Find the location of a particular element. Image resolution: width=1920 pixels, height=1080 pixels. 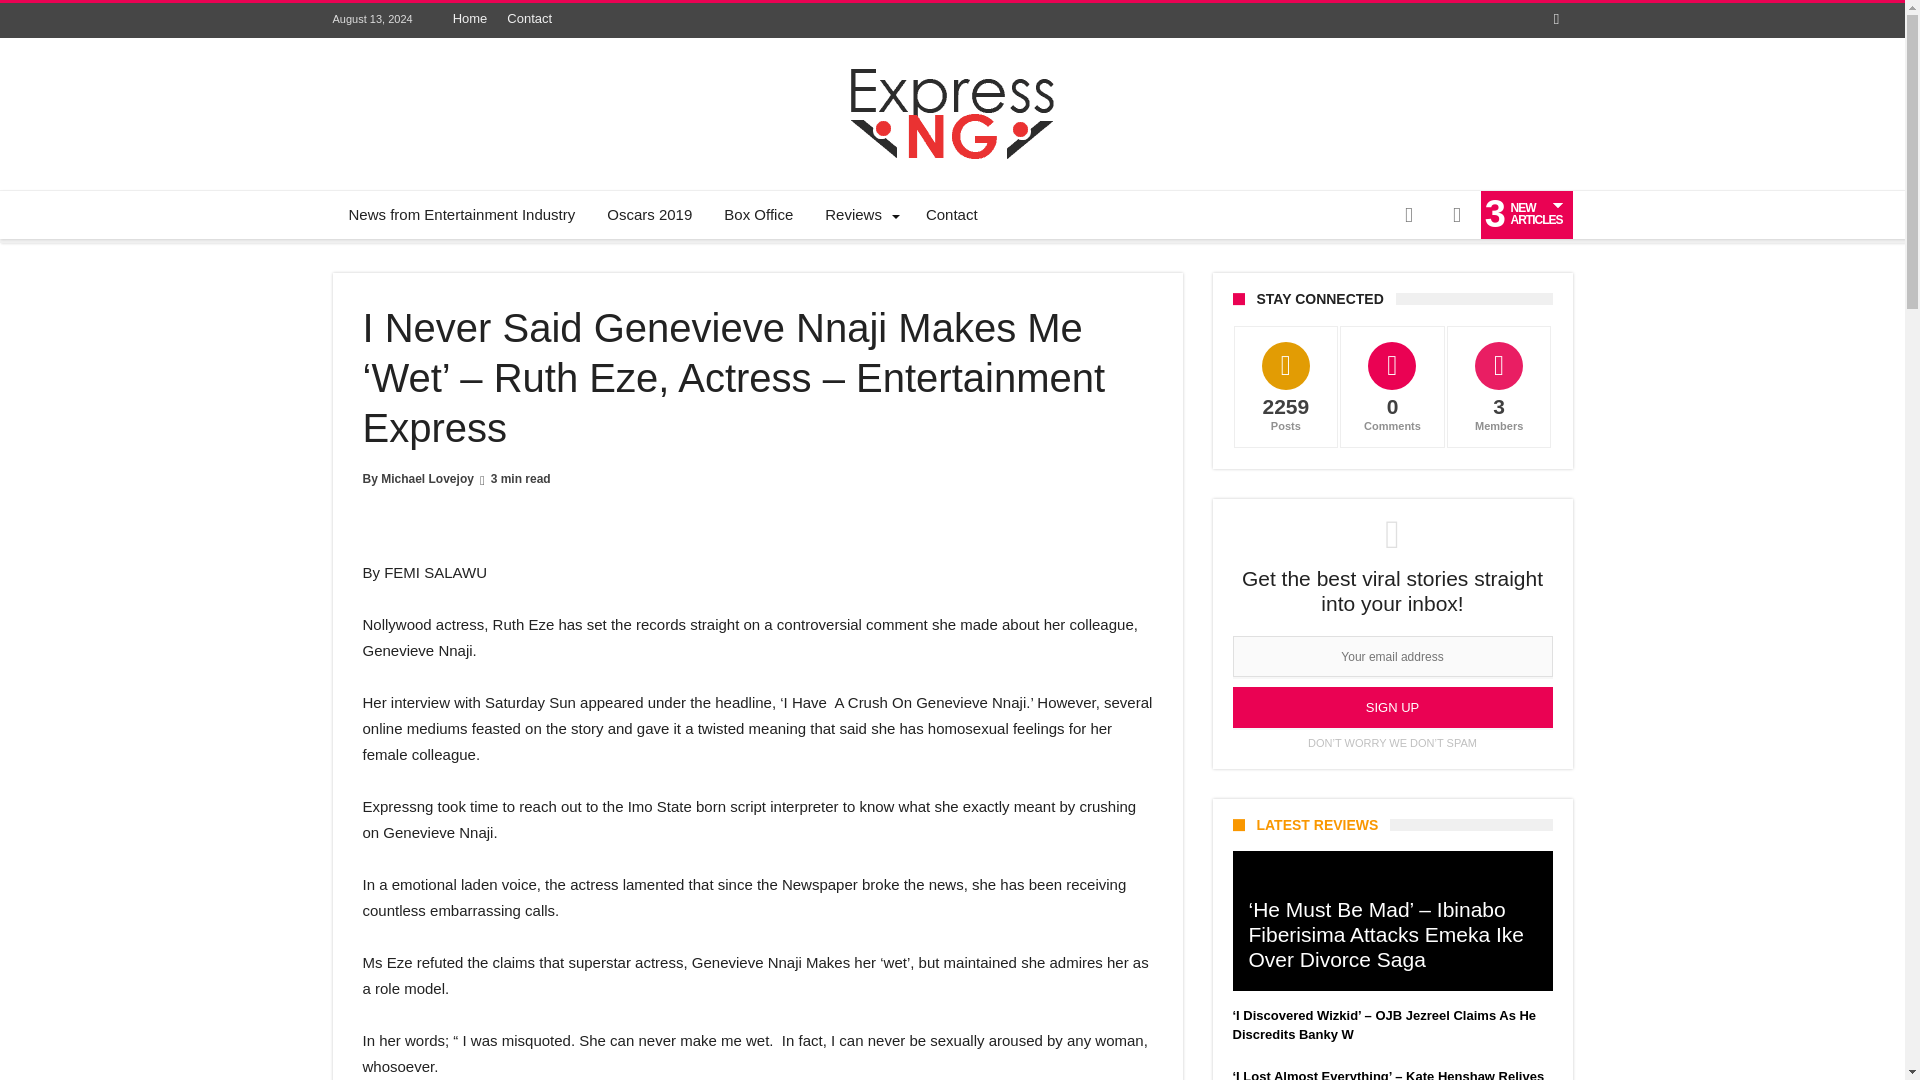

Box Office is located at coordinates (758, 214).